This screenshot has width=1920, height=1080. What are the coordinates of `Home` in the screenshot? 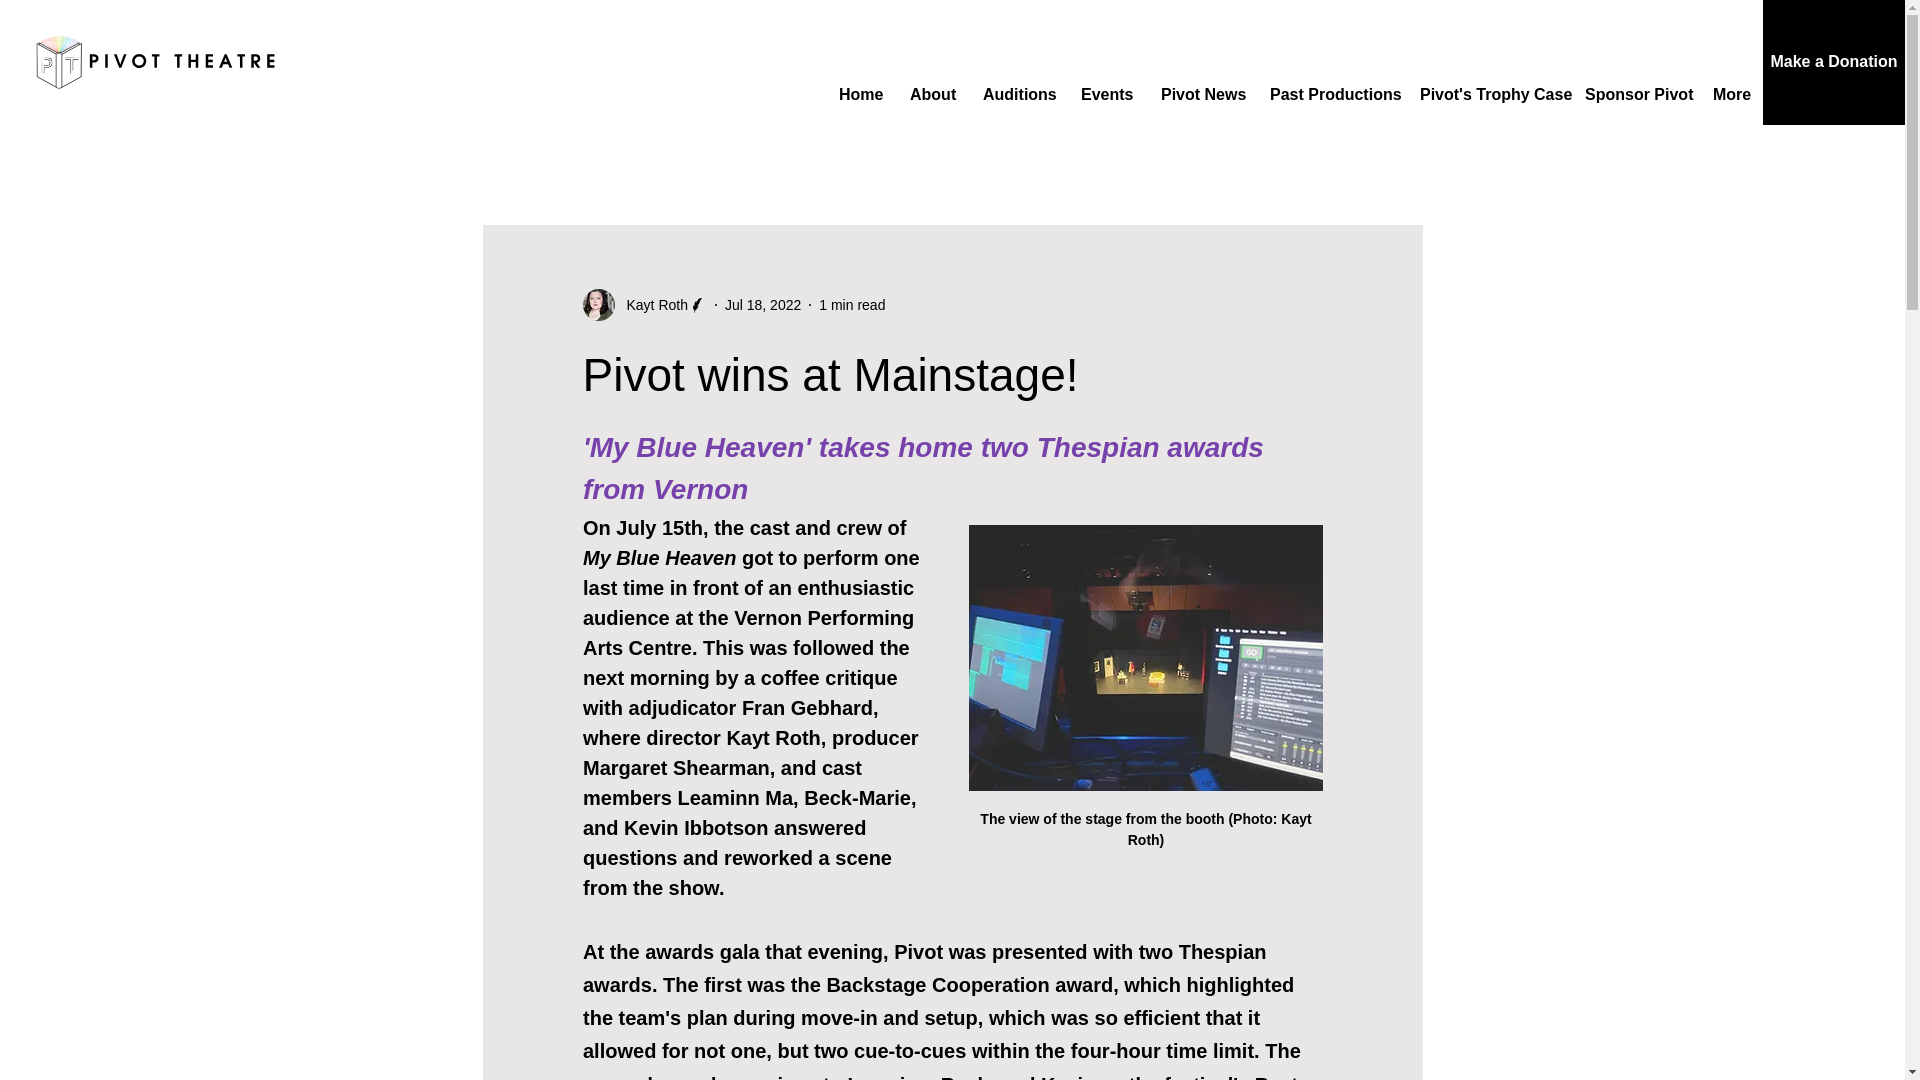 It's located at (858, 94).